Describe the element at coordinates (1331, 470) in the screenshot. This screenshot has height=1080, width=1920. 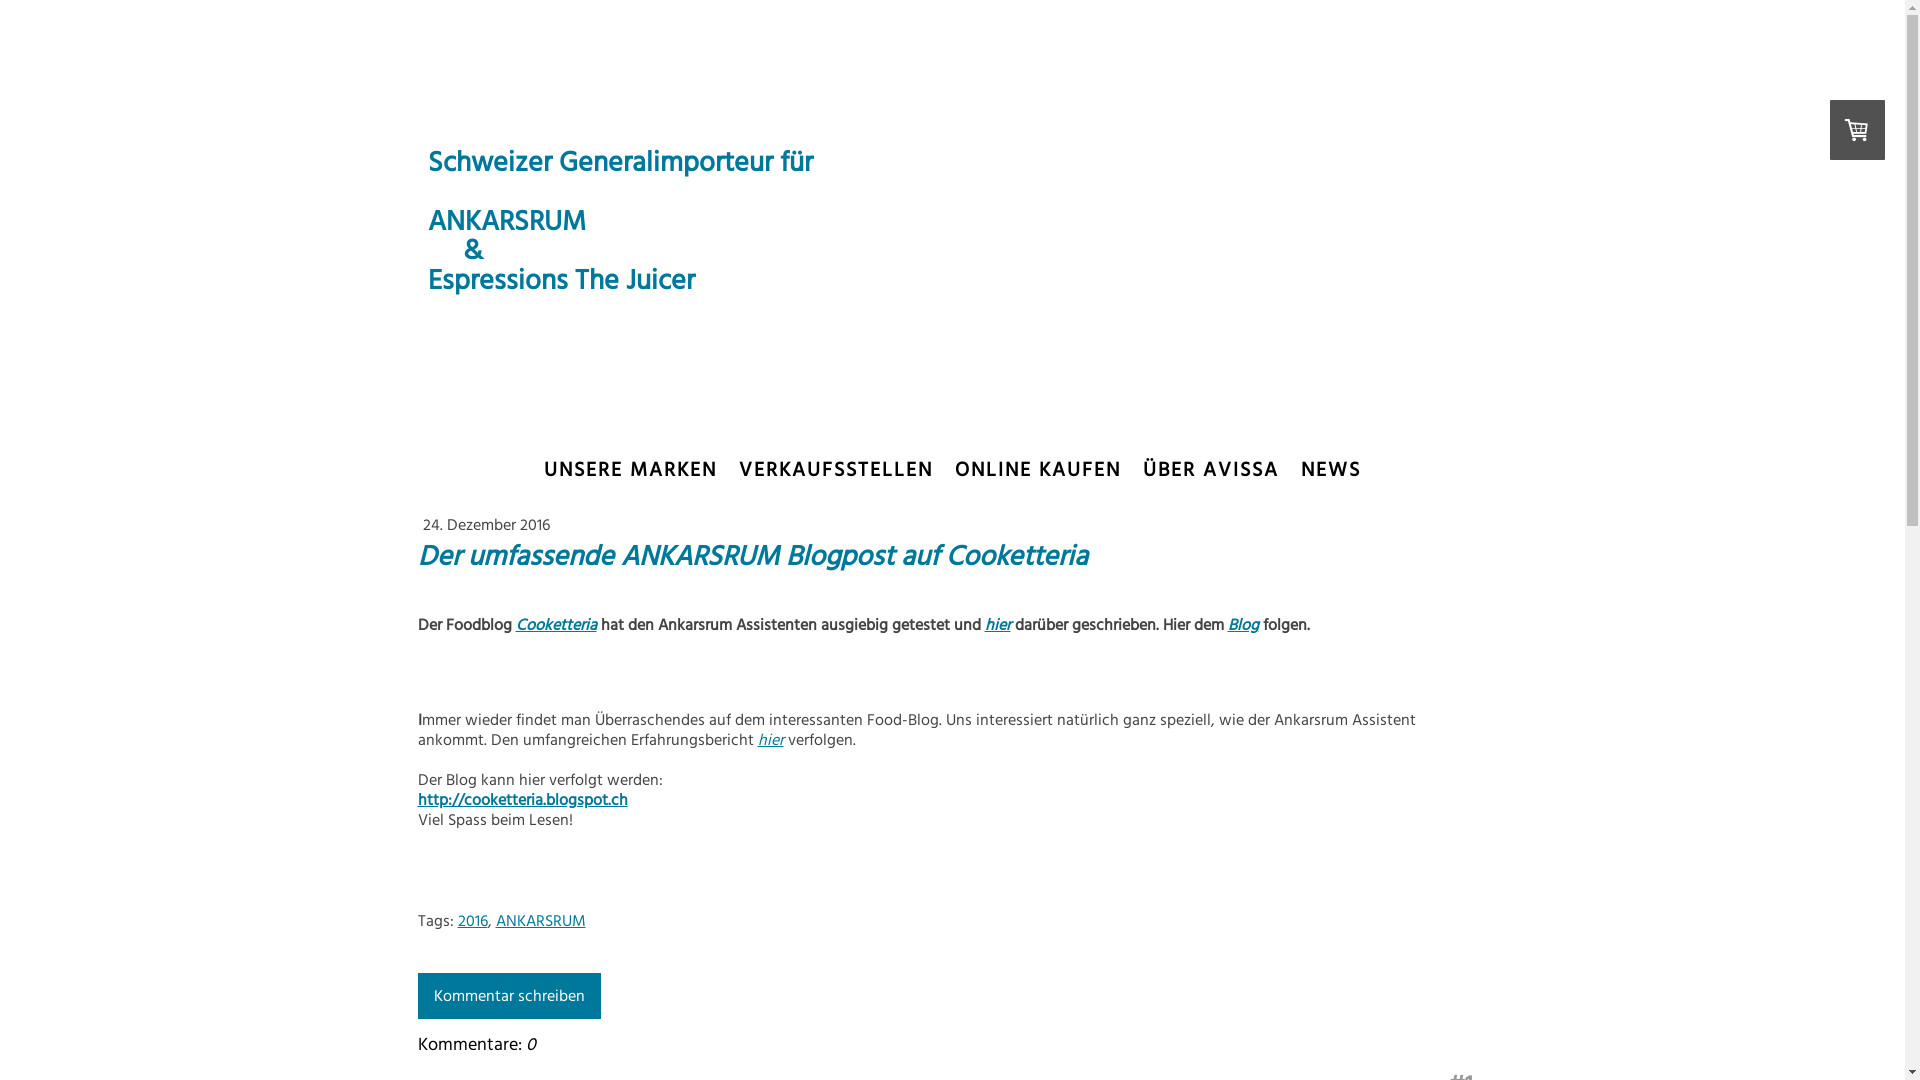
I see `NEWS` at that location.